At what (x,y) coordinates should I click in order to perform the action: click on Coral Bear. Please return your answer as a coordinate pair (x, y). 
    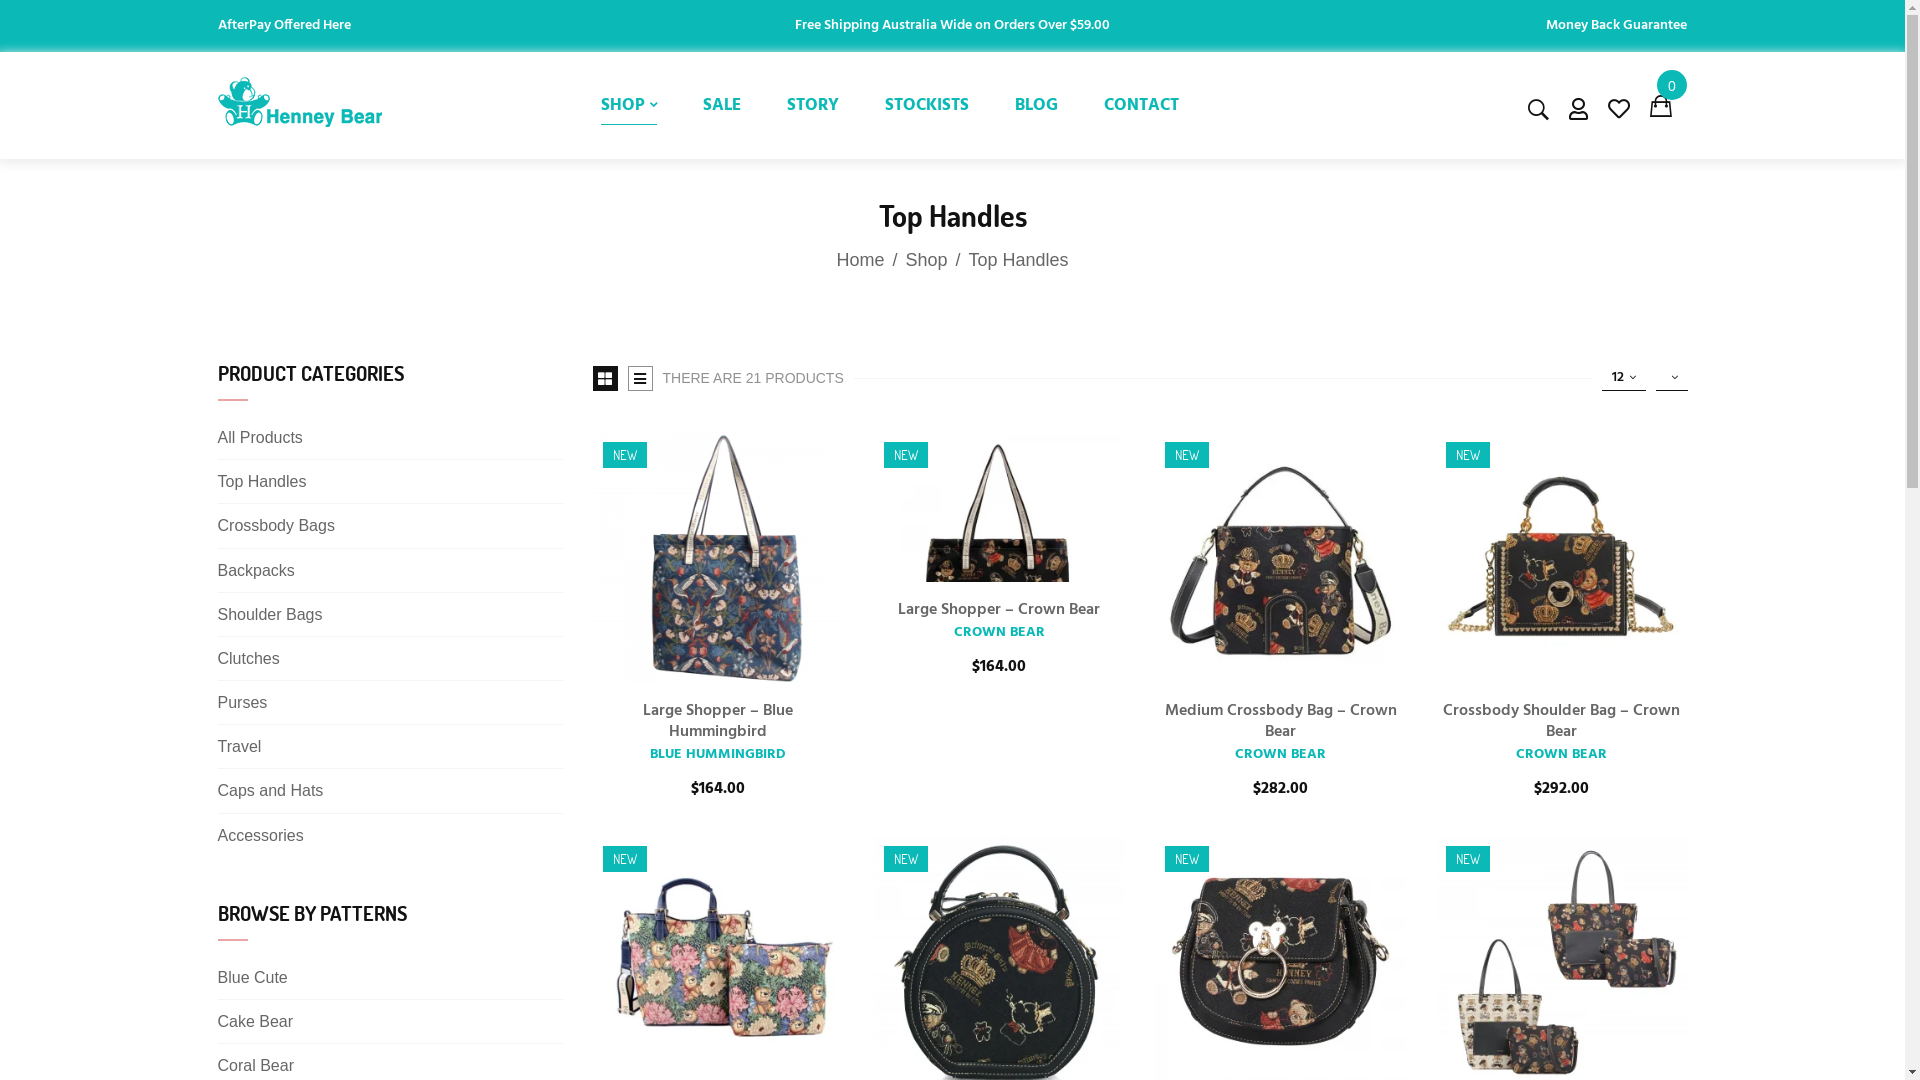
    Looking at the image, I should click on (256, 1066).